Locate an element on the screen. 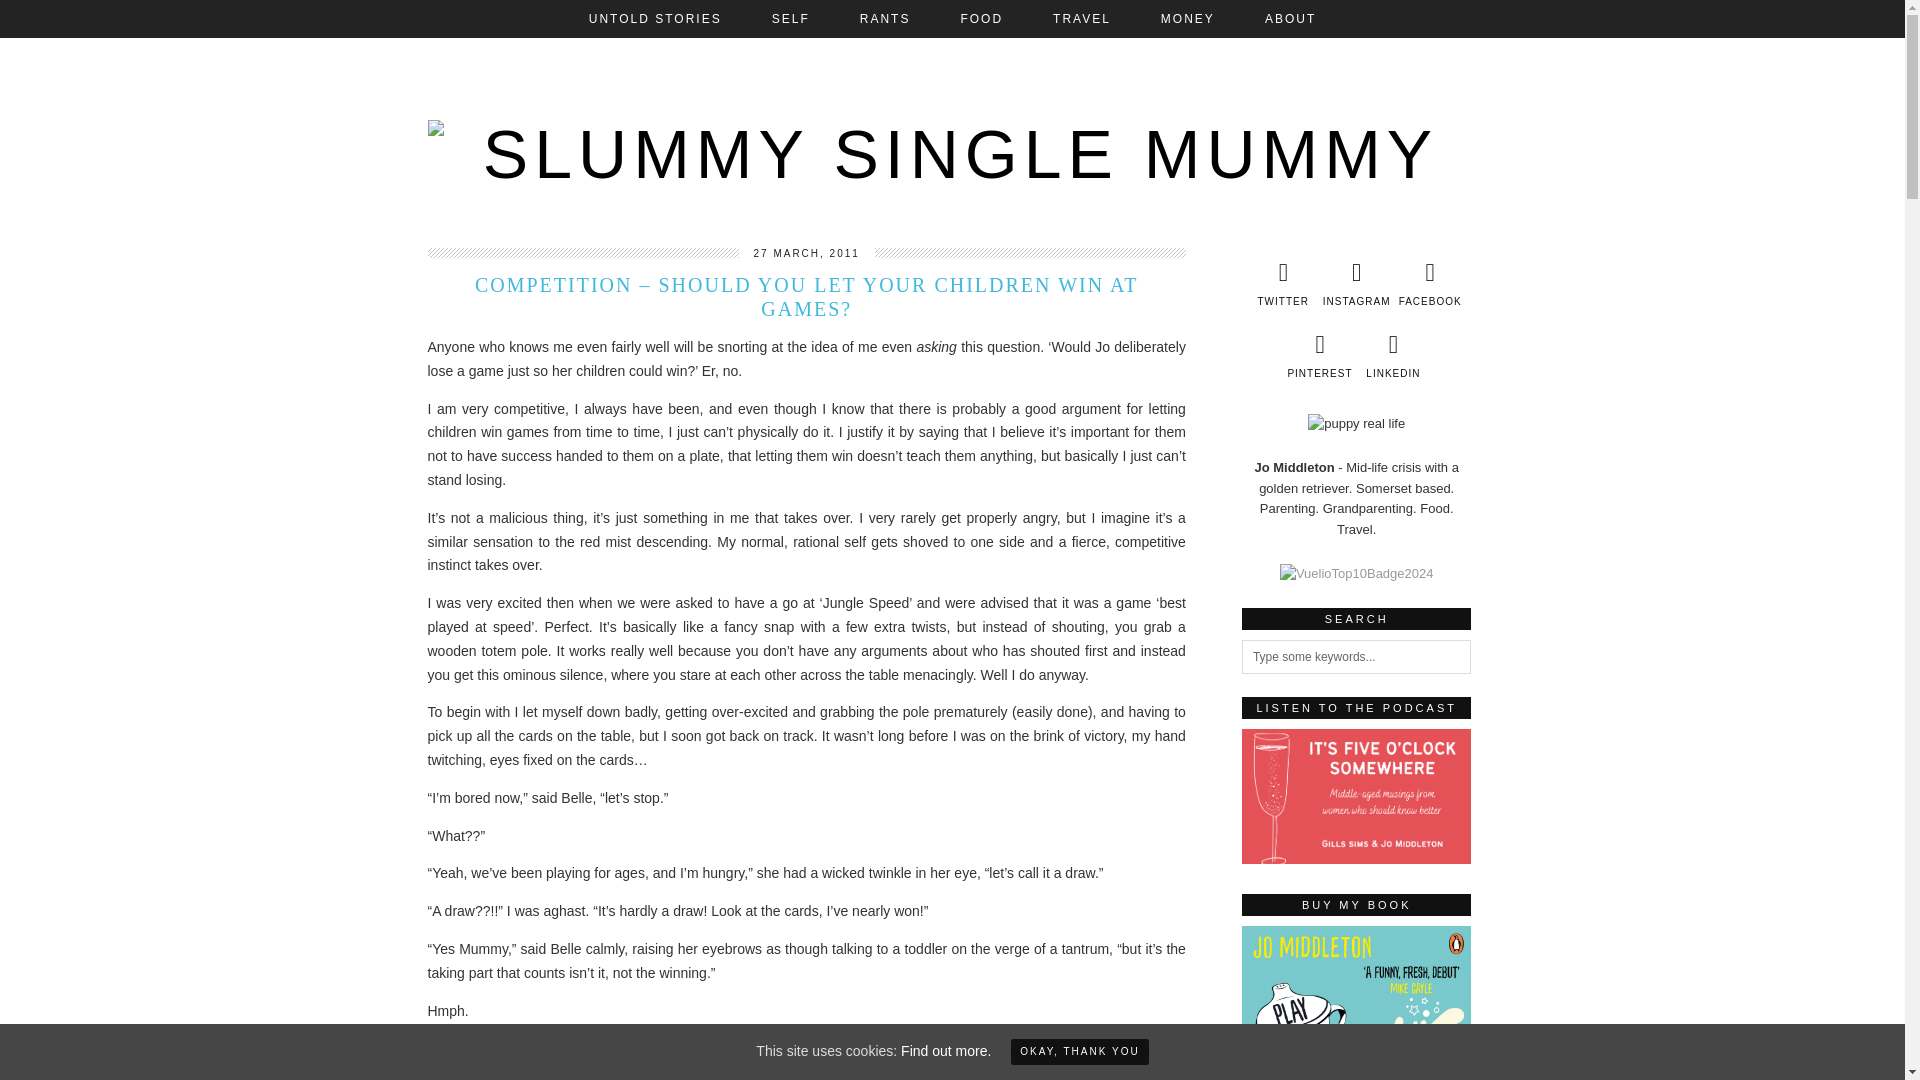 Image resolution: width=1920 pixels, height=1080 pixels. TRAVEL is located at coordinates (1082, 18).